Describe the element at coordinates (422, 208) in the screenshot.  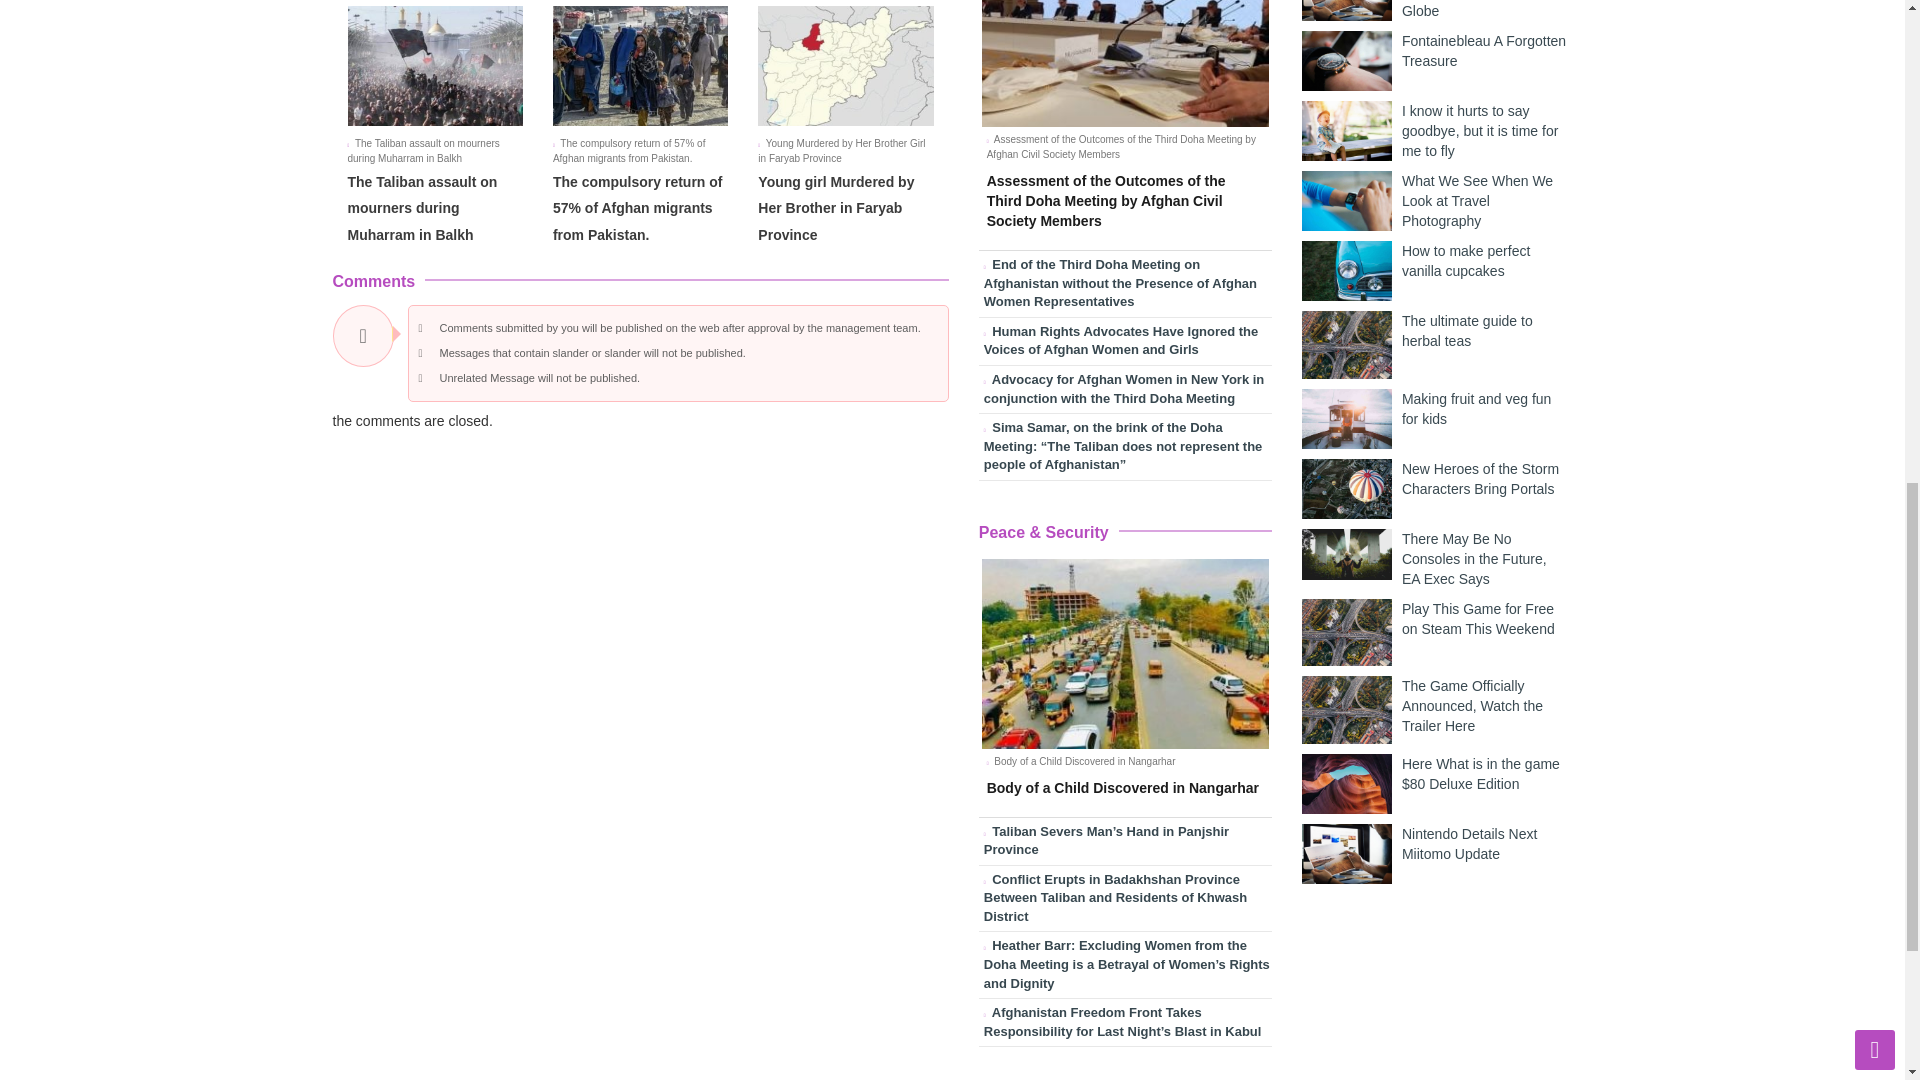
I see `The Taliban assault on mourners during Muharram in Balkh` at that location.